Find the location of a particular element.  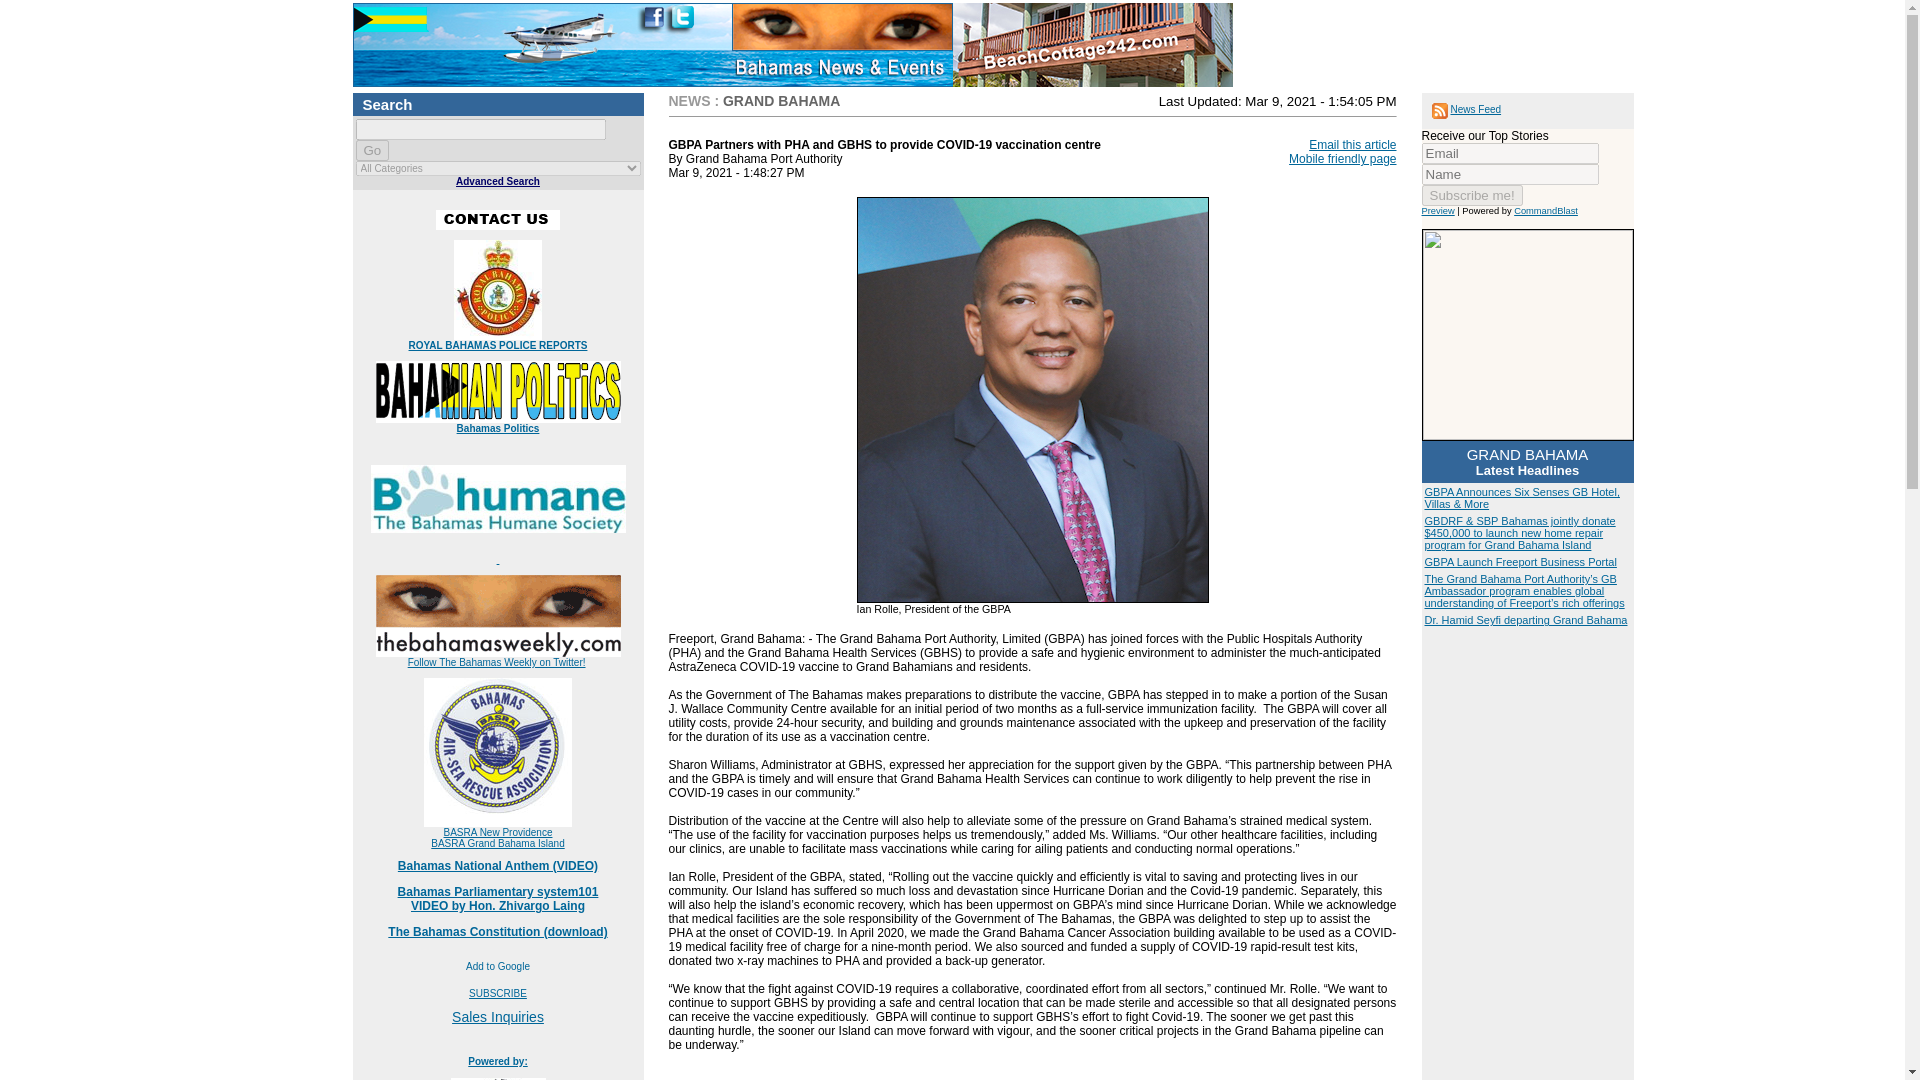

Advanced Search is located at coordinates (498, 181).